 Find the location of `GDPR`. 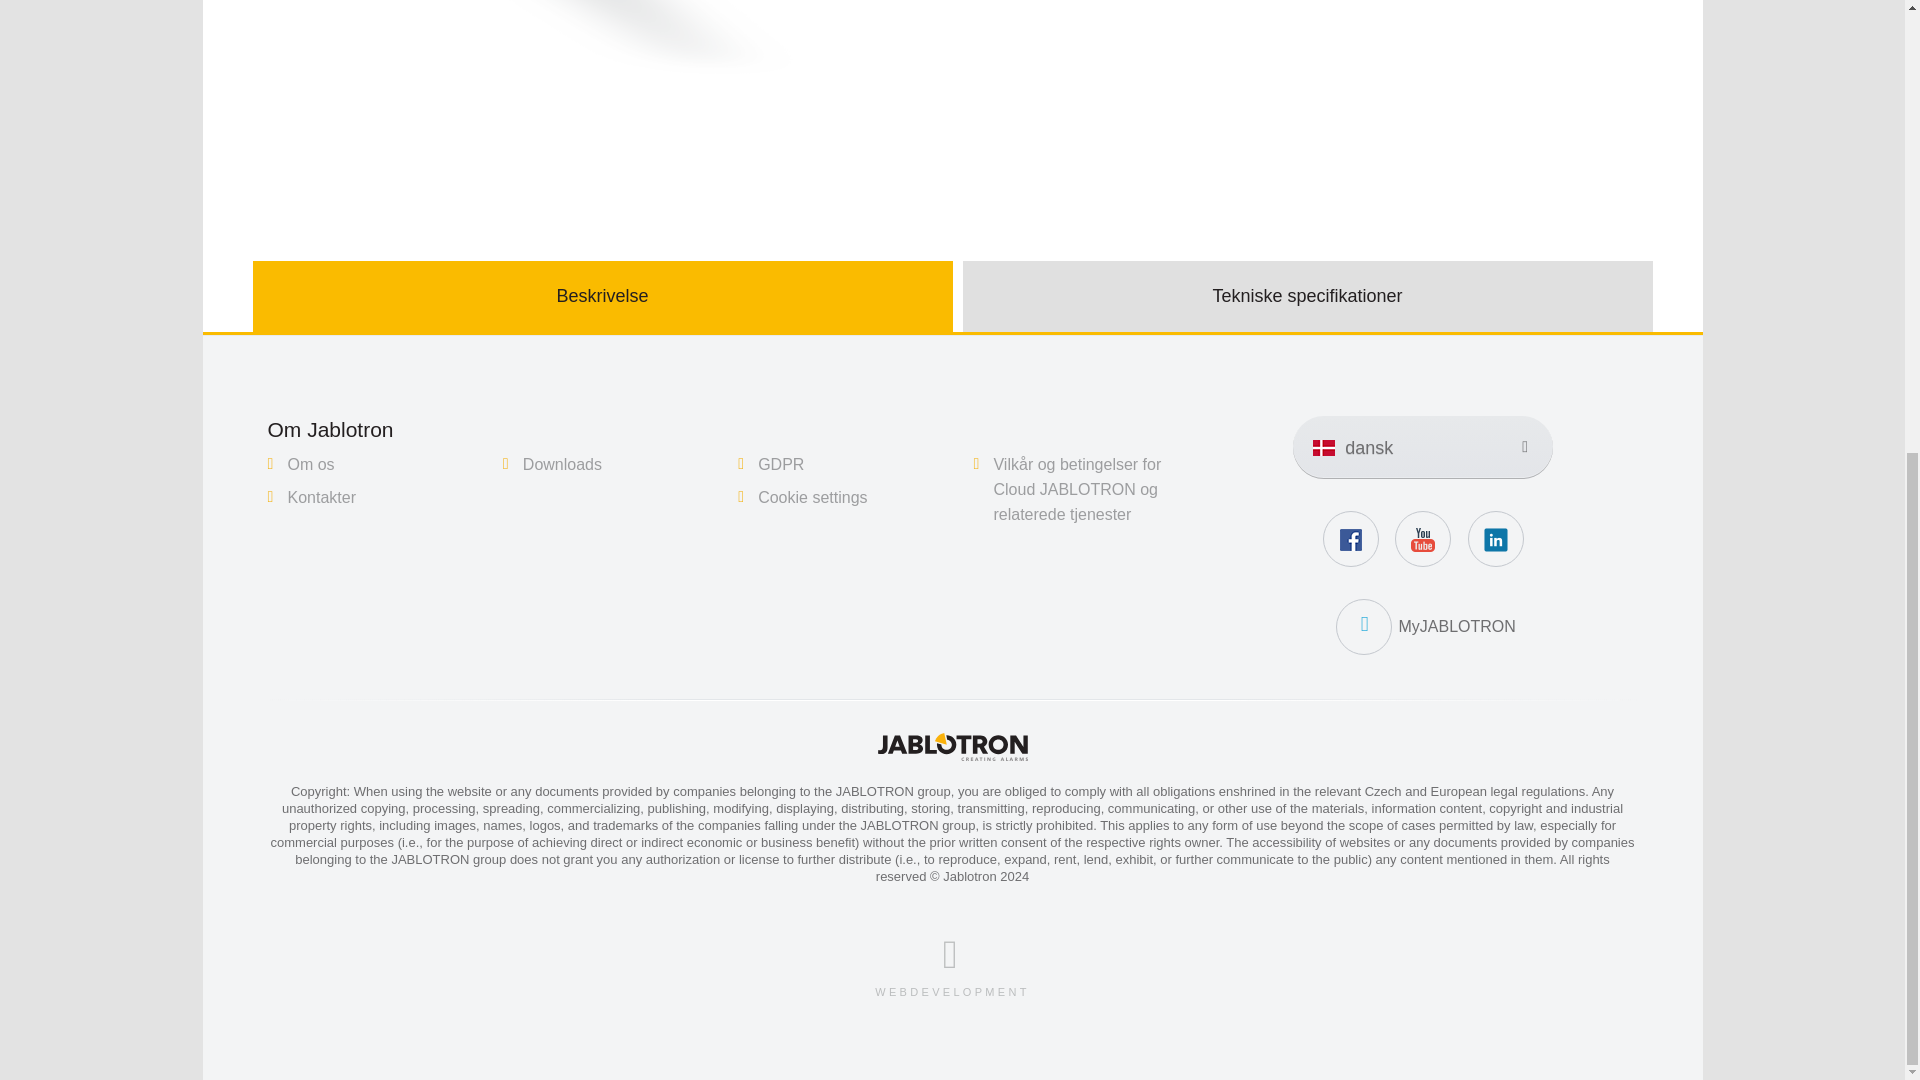

GDPR is located at coordinates (781, 464).